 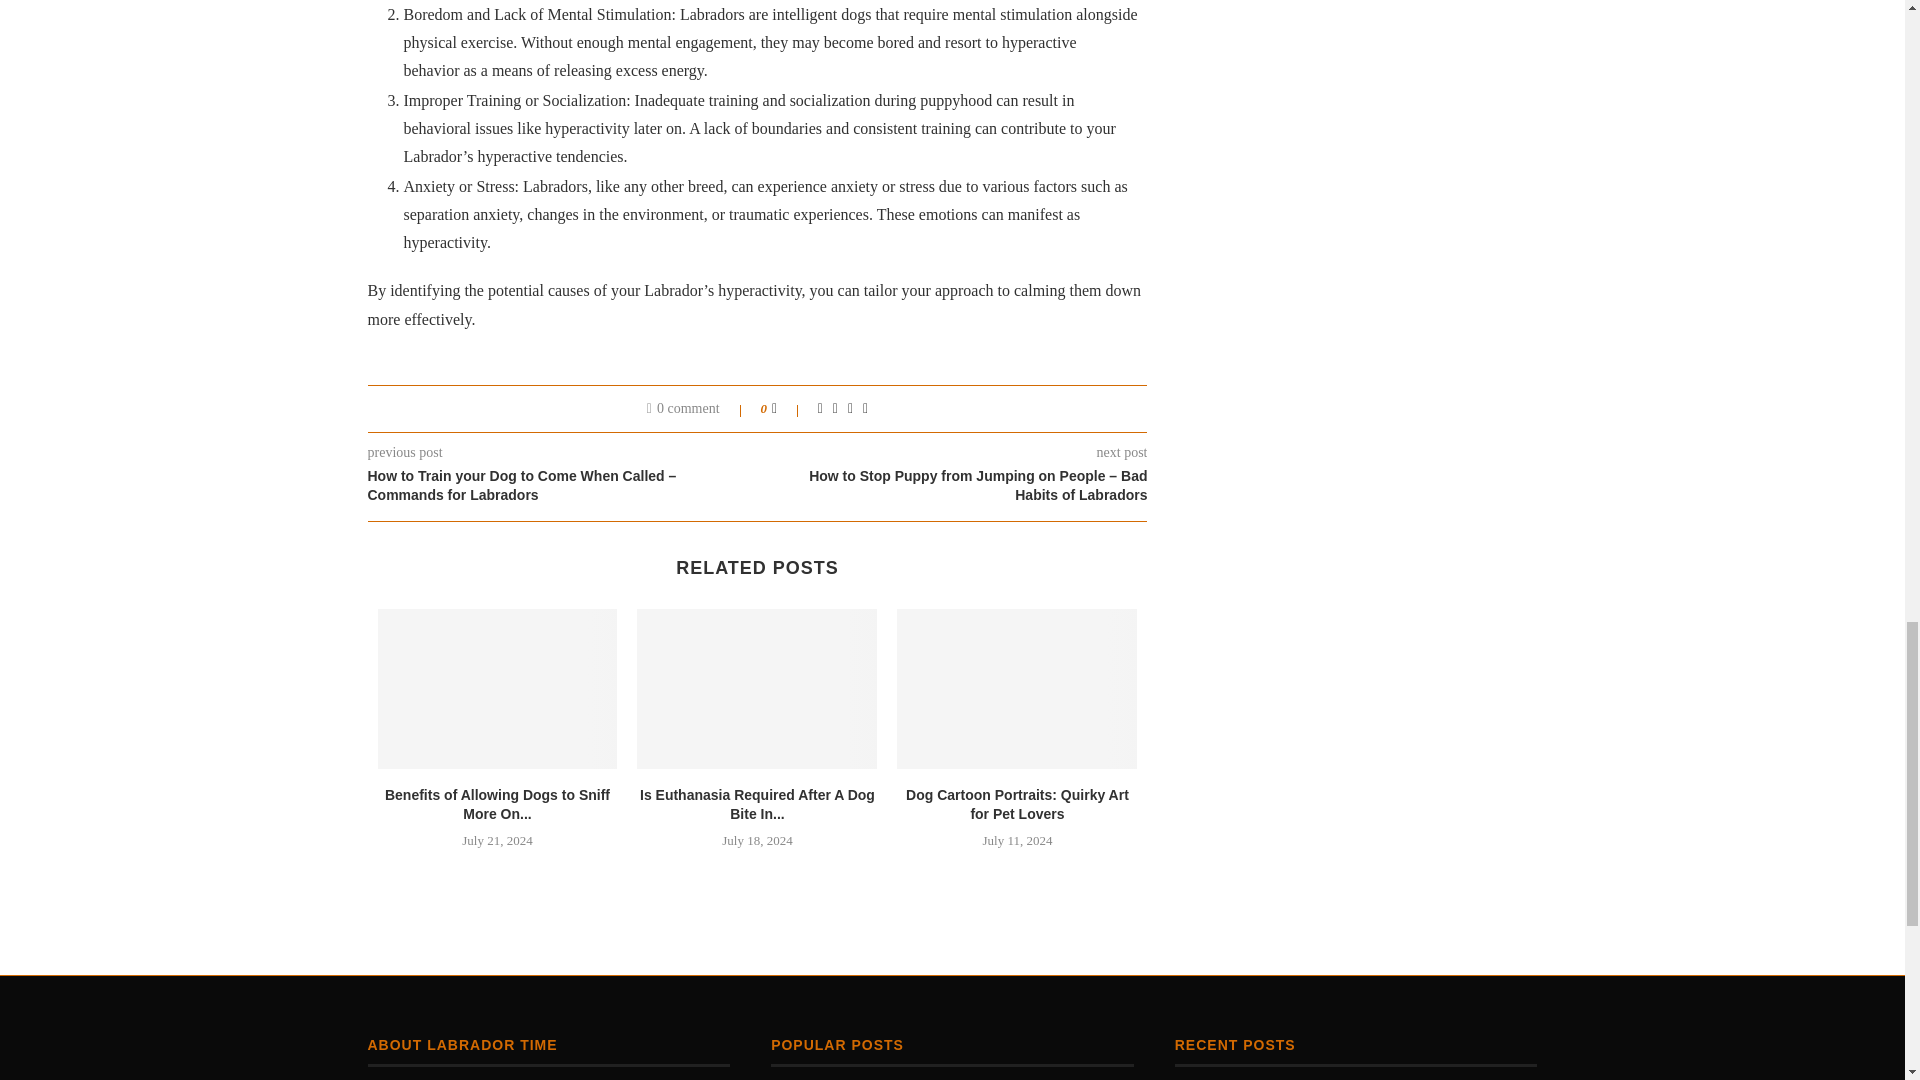 I want to click on Is Euthanasia Required After A Dog Bite In..., so click(x=757, y=804).